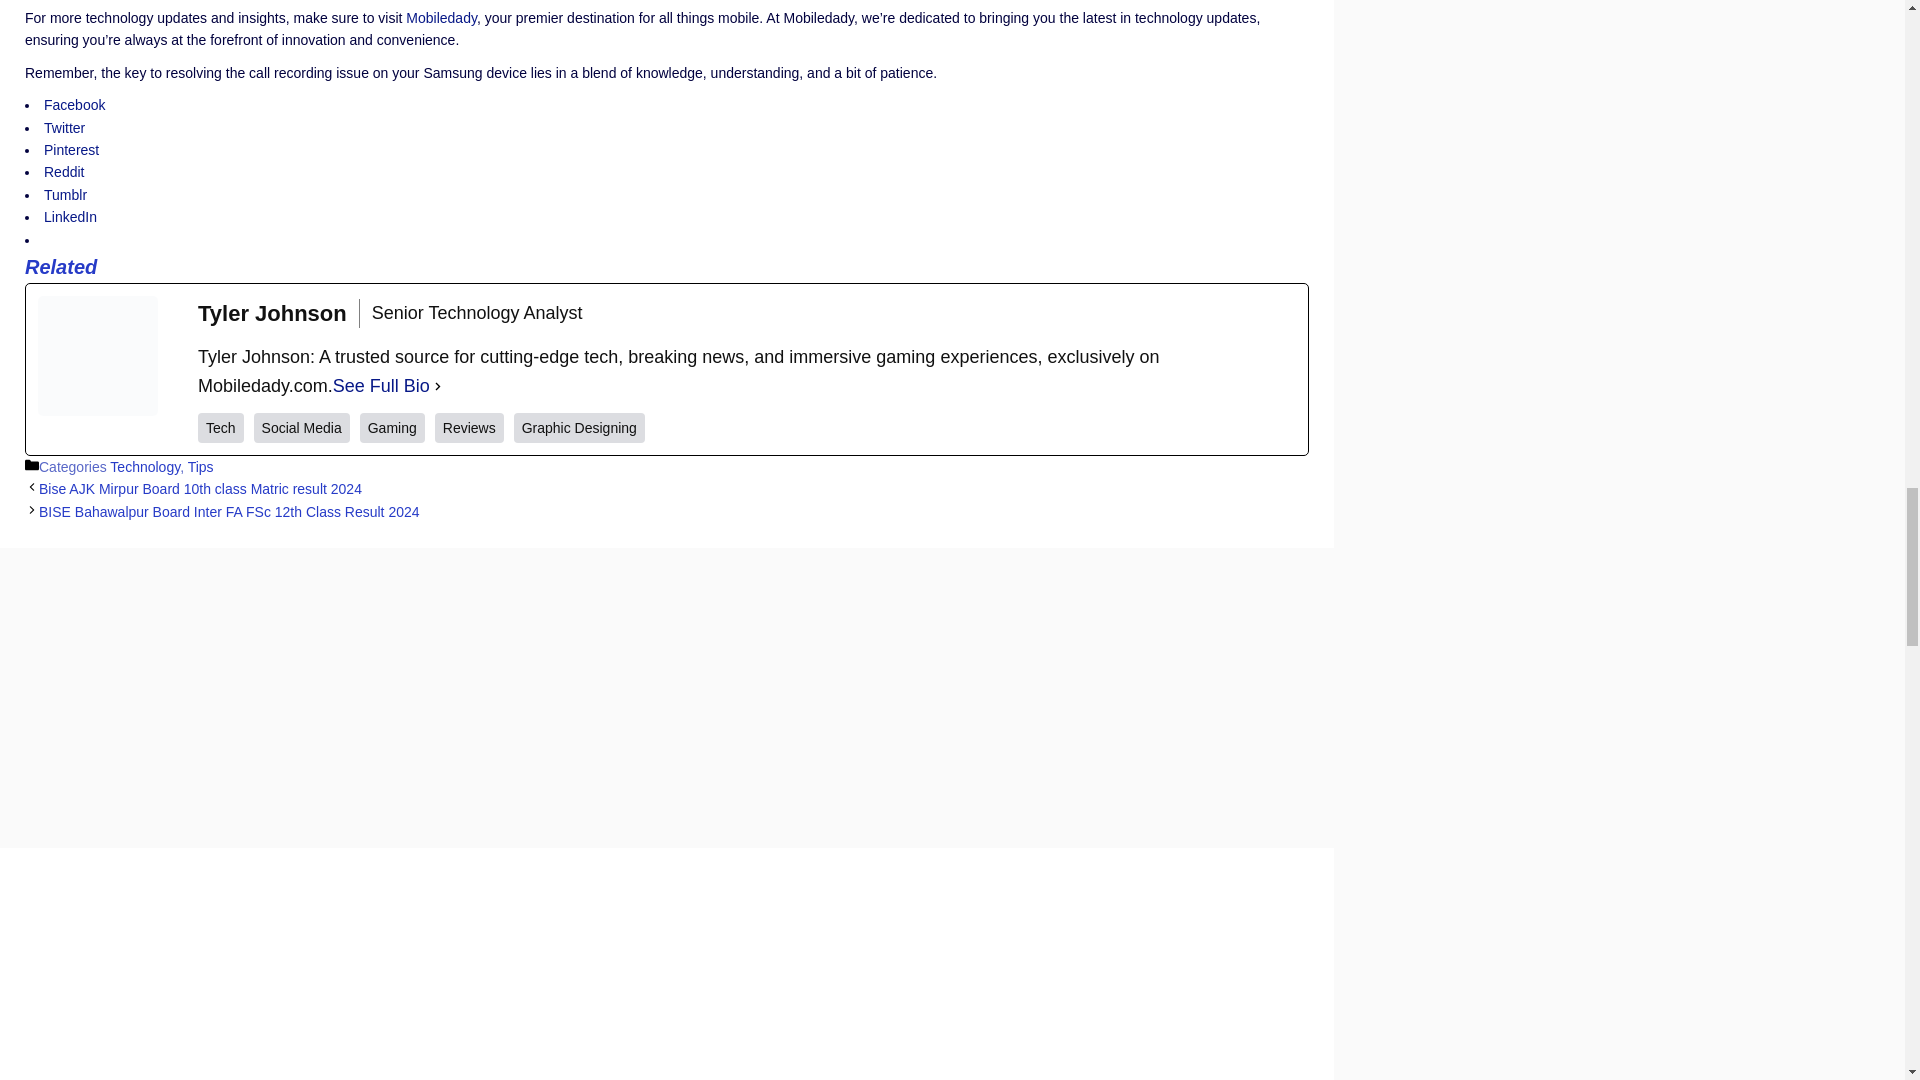  Describe the element at coordinates (64, 128) in the screenshot. I see `Twitter` at that location.